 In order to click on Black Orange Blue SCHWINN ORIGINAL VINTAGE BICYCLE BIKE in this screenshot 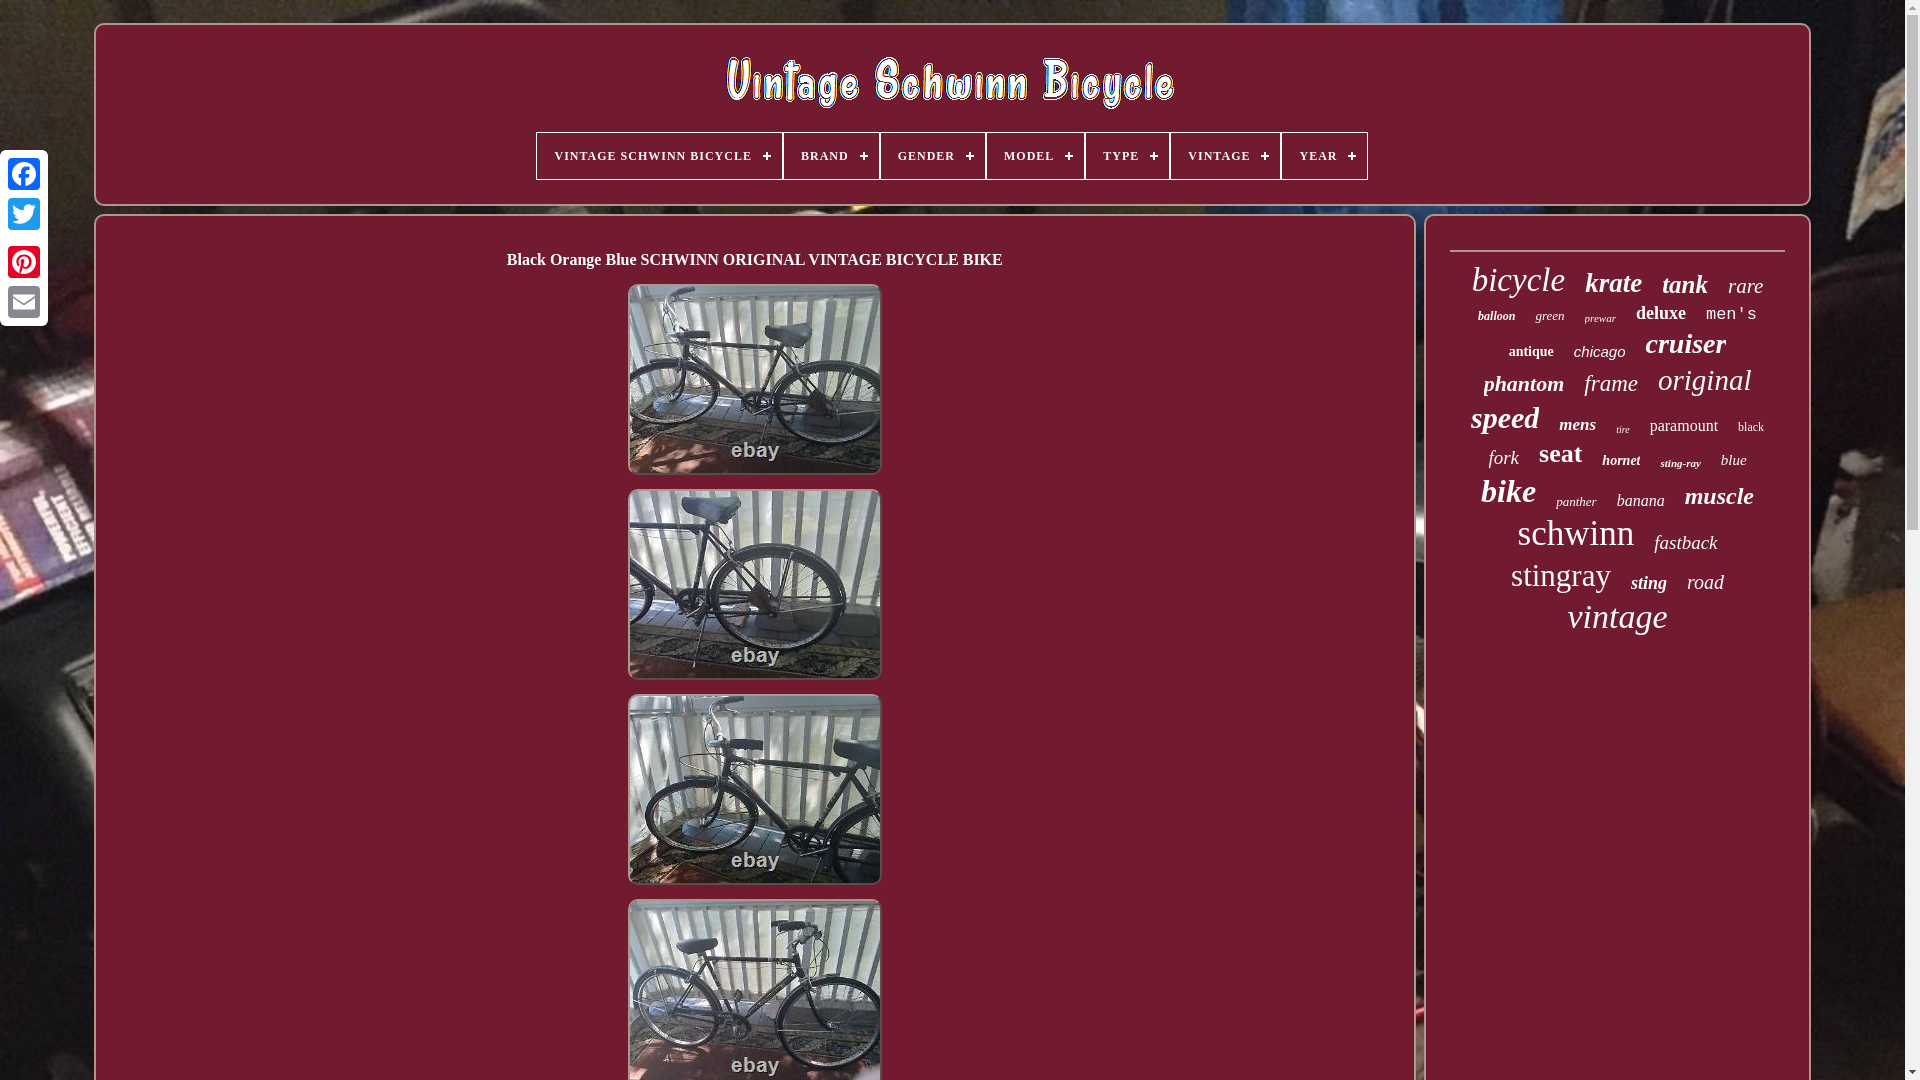, I will do `click(754, 989)`.